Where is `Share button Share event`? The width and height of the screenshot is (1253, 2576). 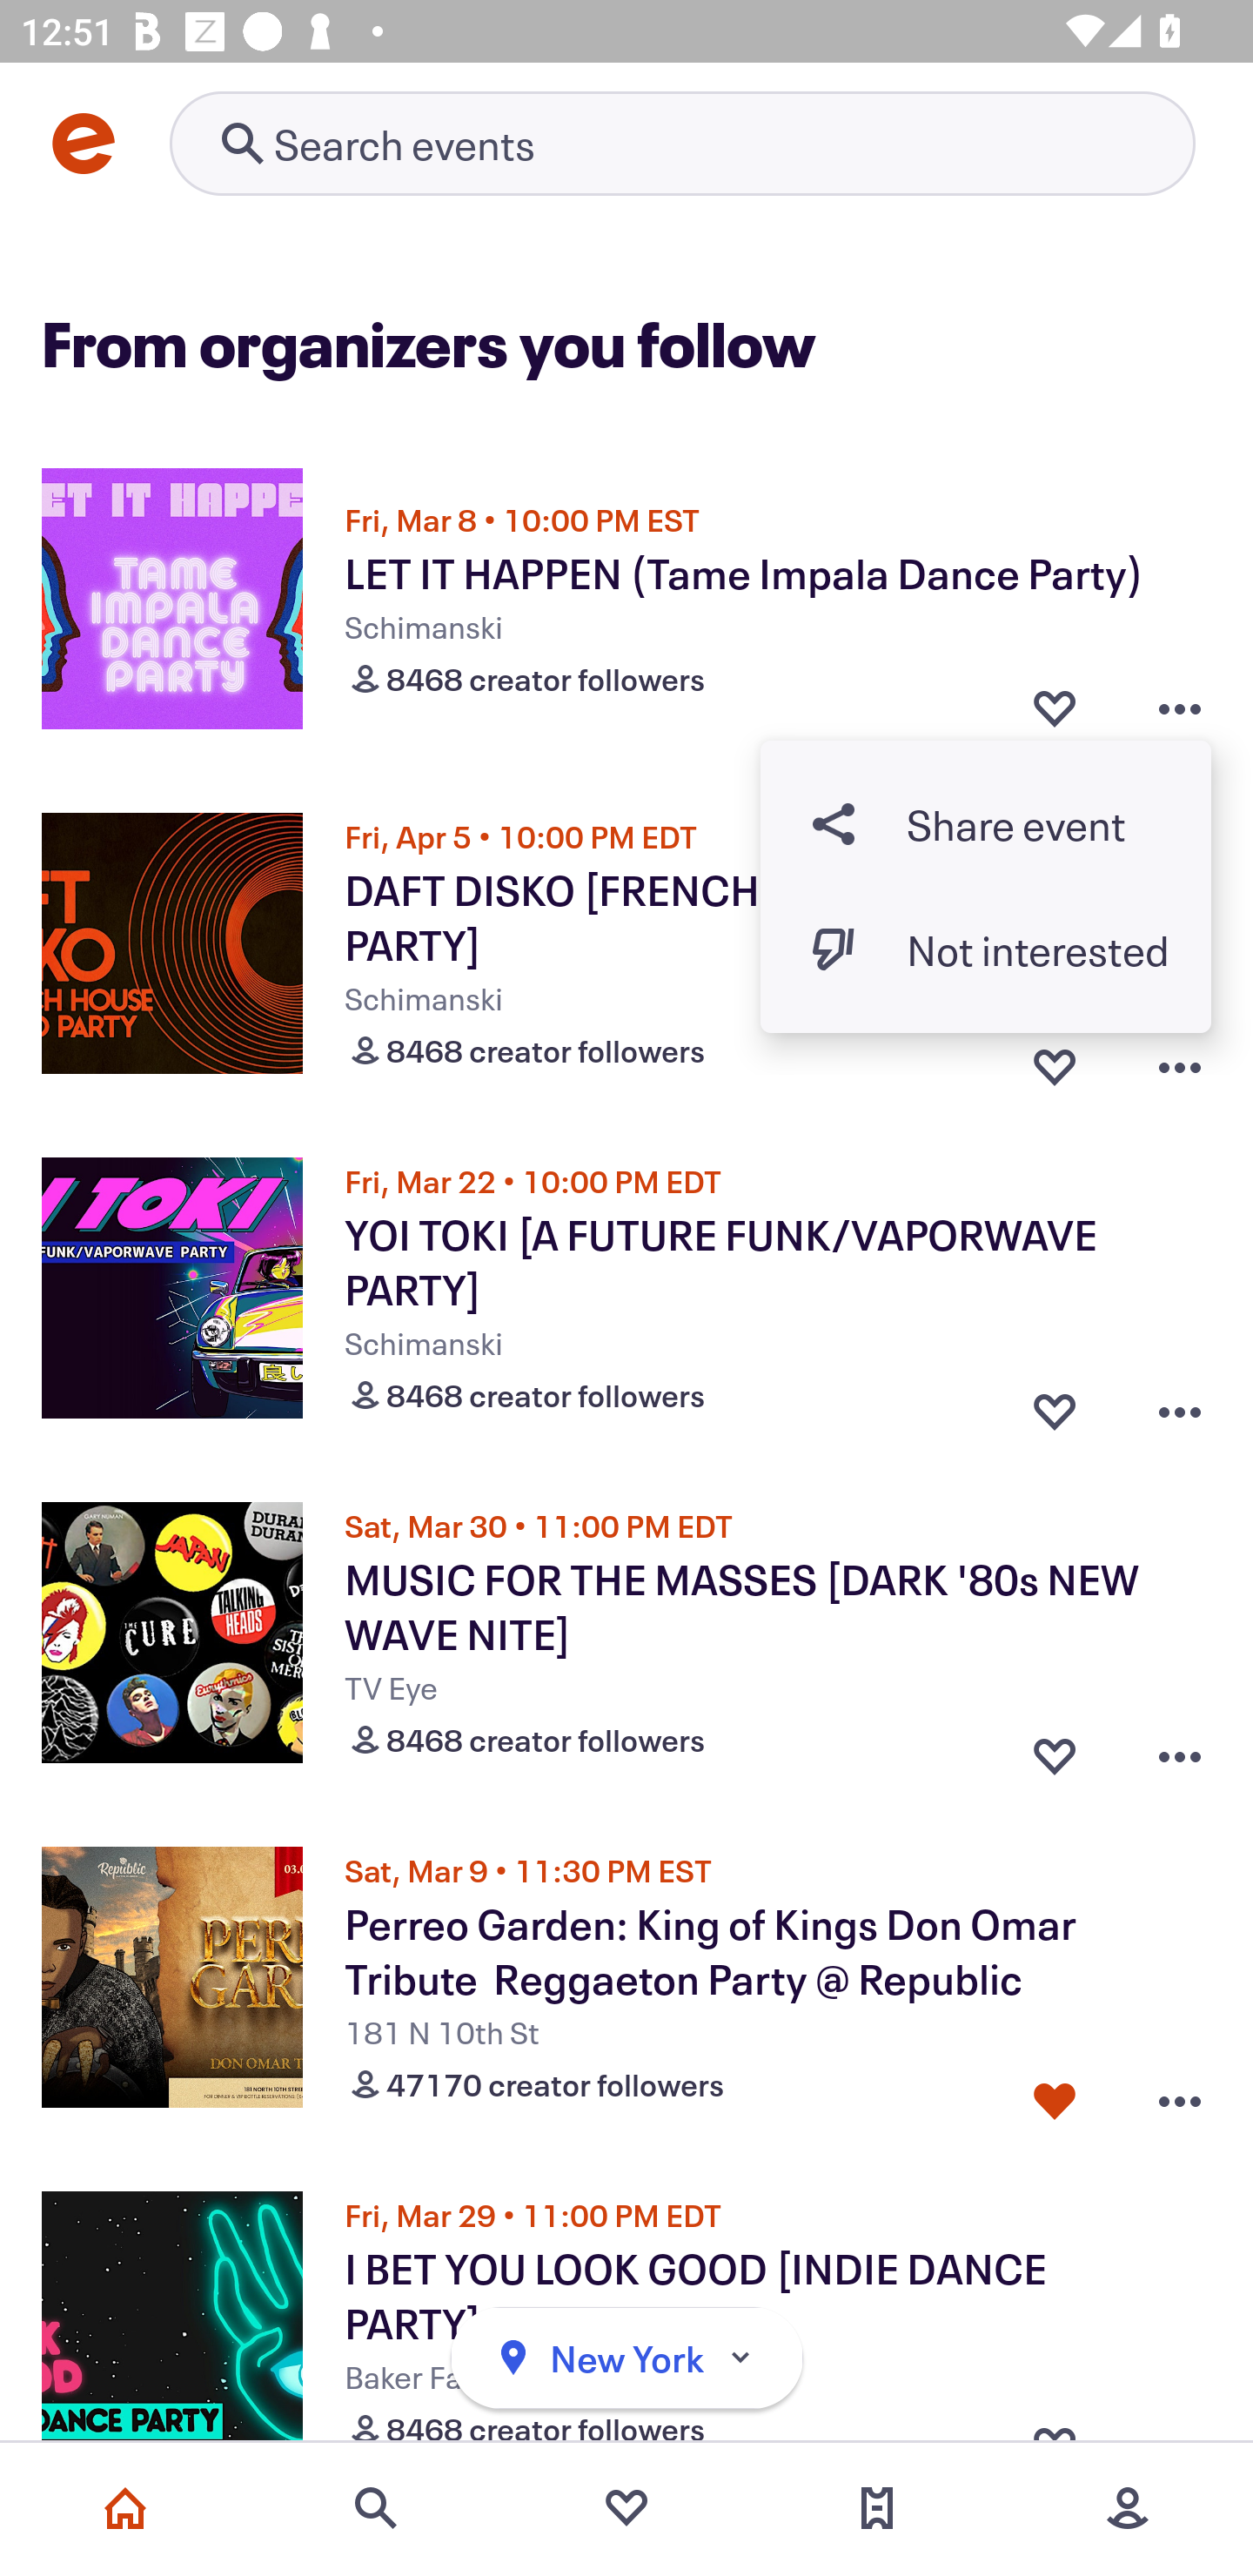 Share button Share event is located at coordinates (986, 824).